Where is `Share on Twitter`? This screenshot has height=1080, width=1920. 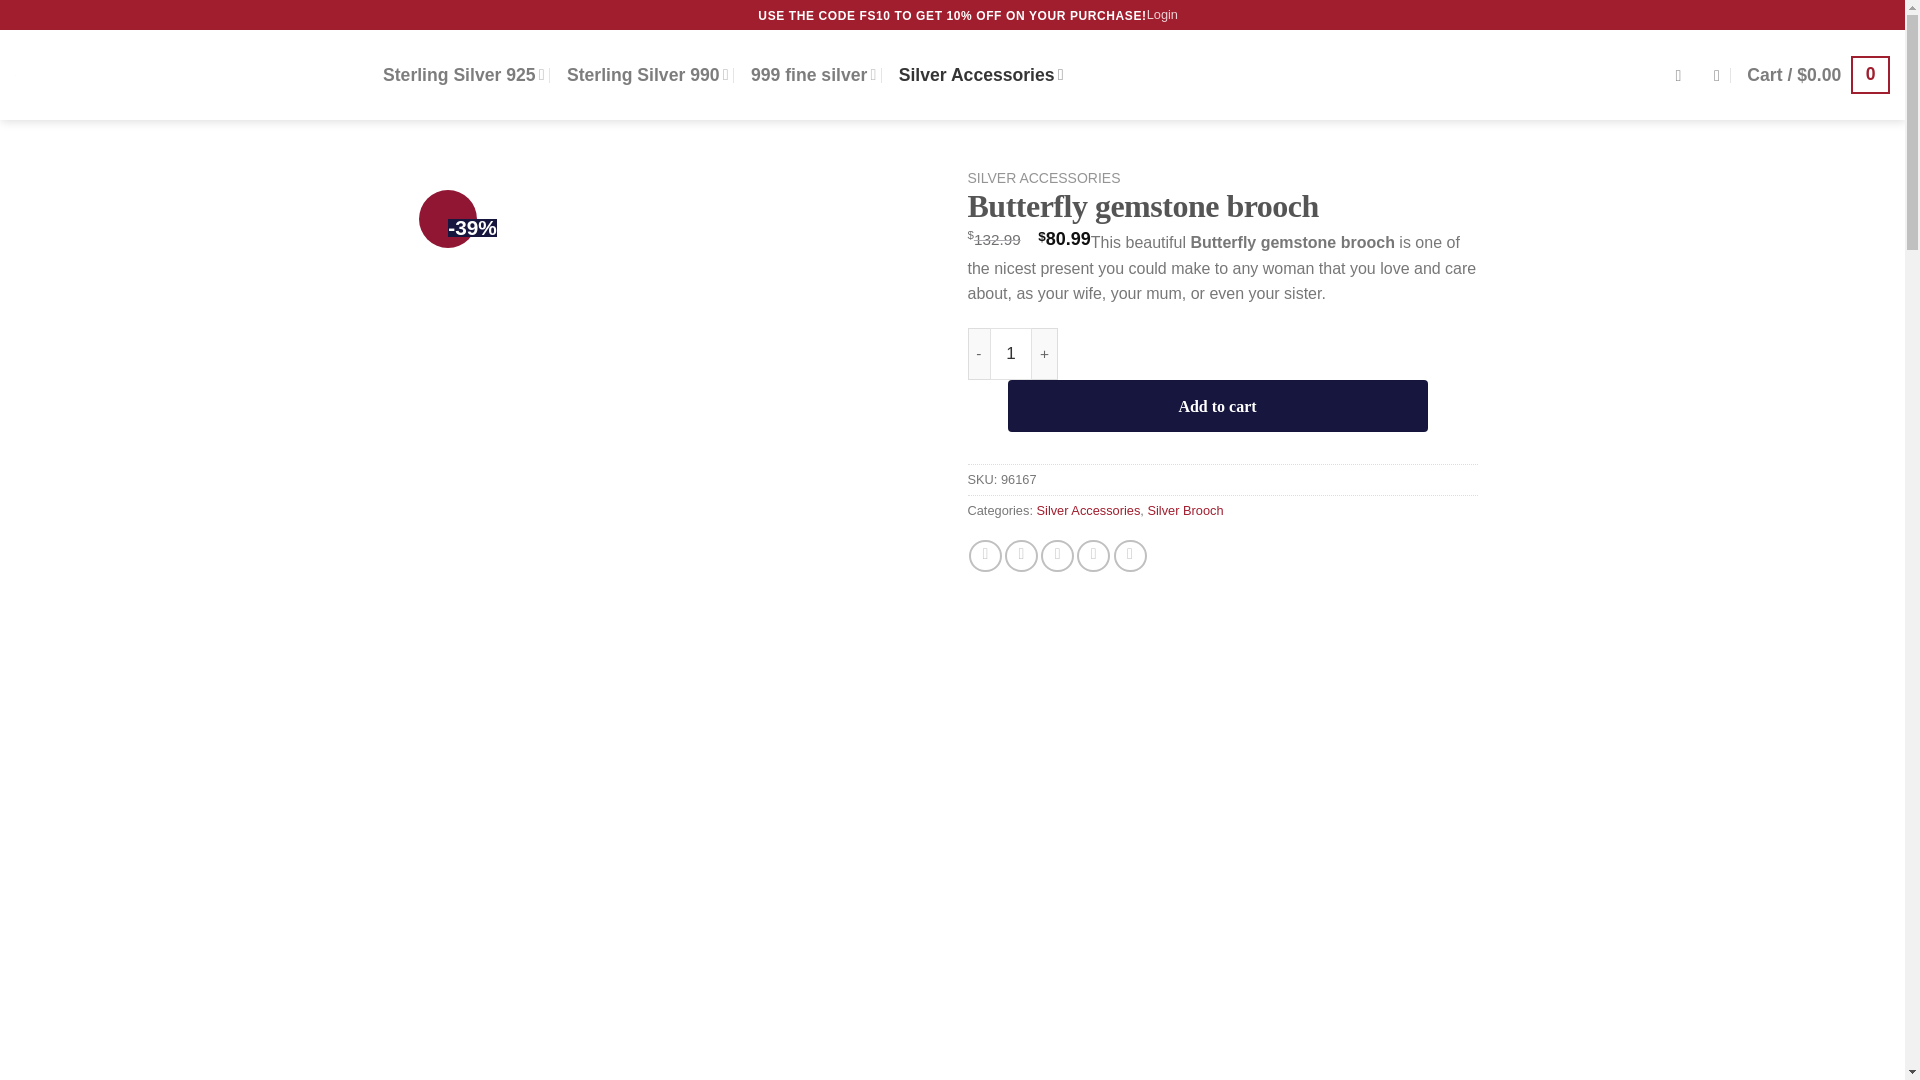 Share on Twitter is located at coordinates (1021, 556).